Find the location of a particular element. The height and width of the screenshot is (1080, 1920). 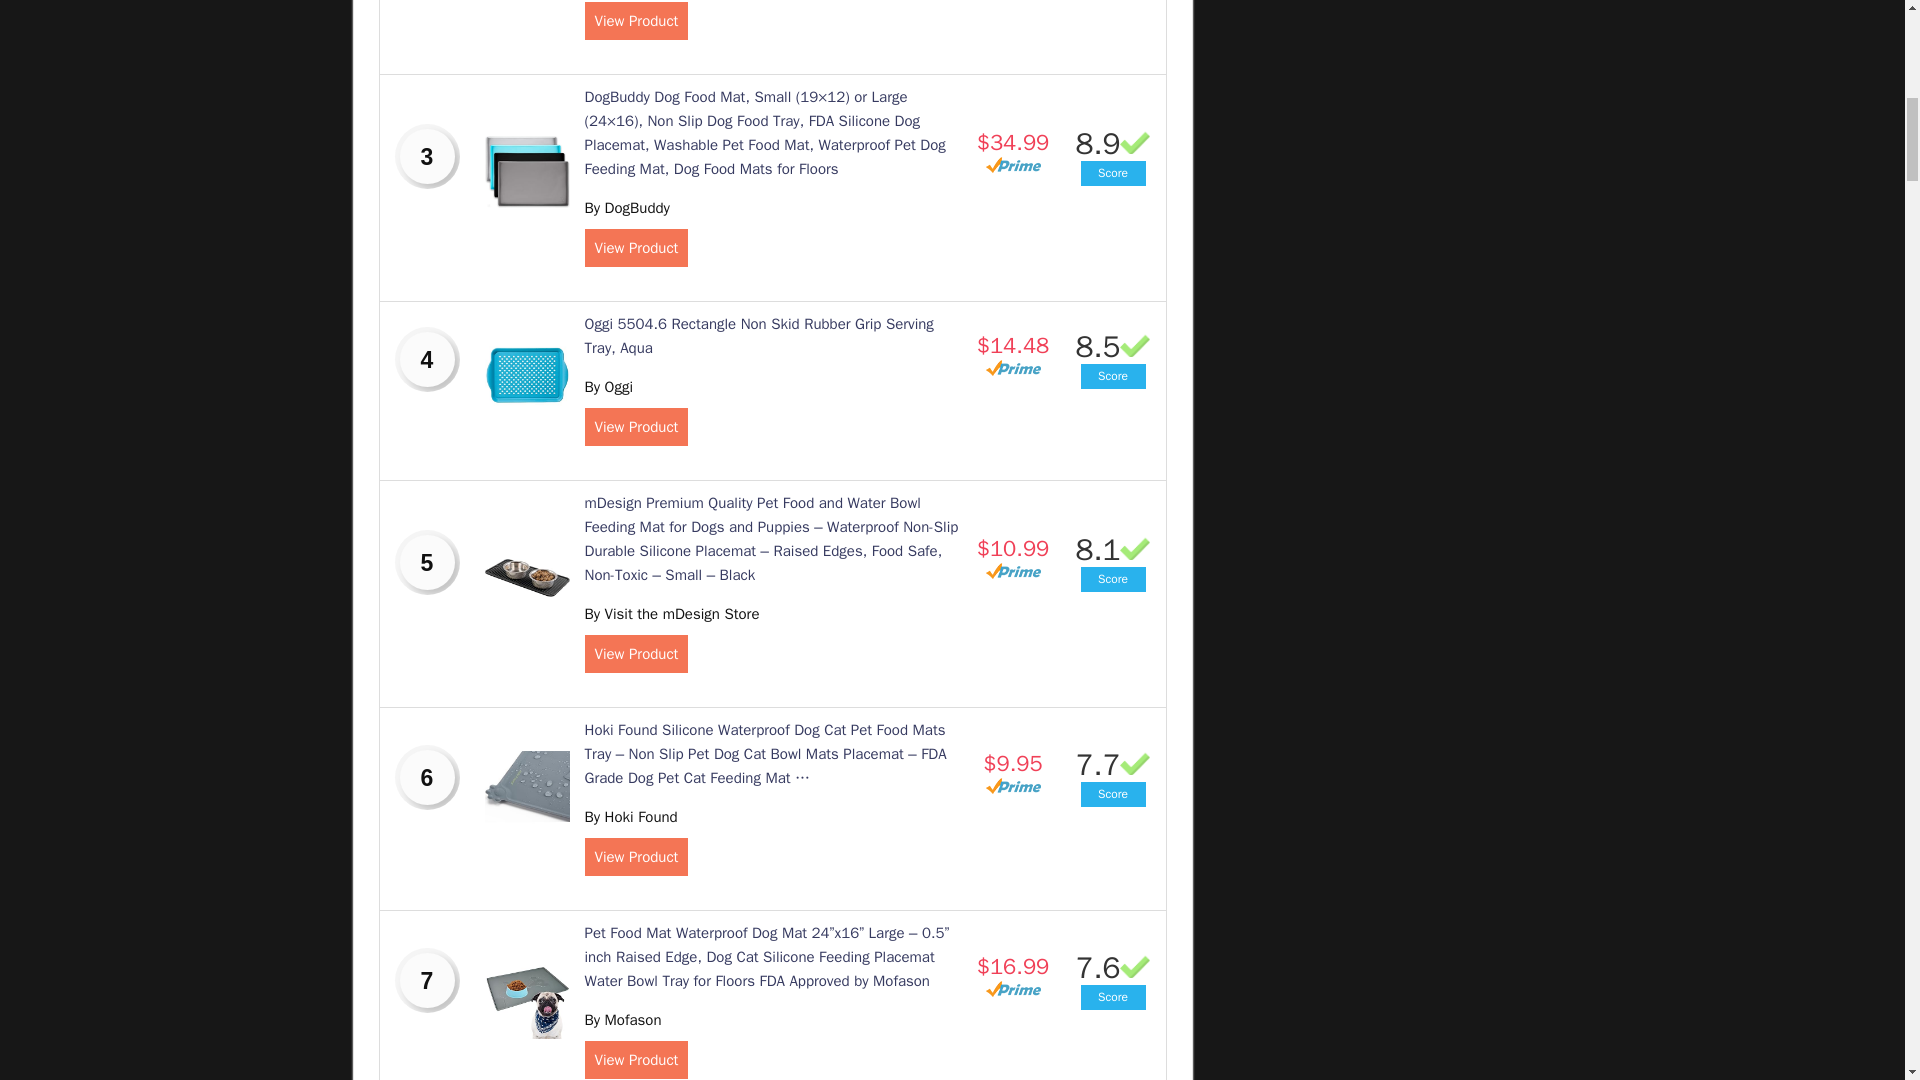

By DogBuddy is located at coordinates (626, 208).